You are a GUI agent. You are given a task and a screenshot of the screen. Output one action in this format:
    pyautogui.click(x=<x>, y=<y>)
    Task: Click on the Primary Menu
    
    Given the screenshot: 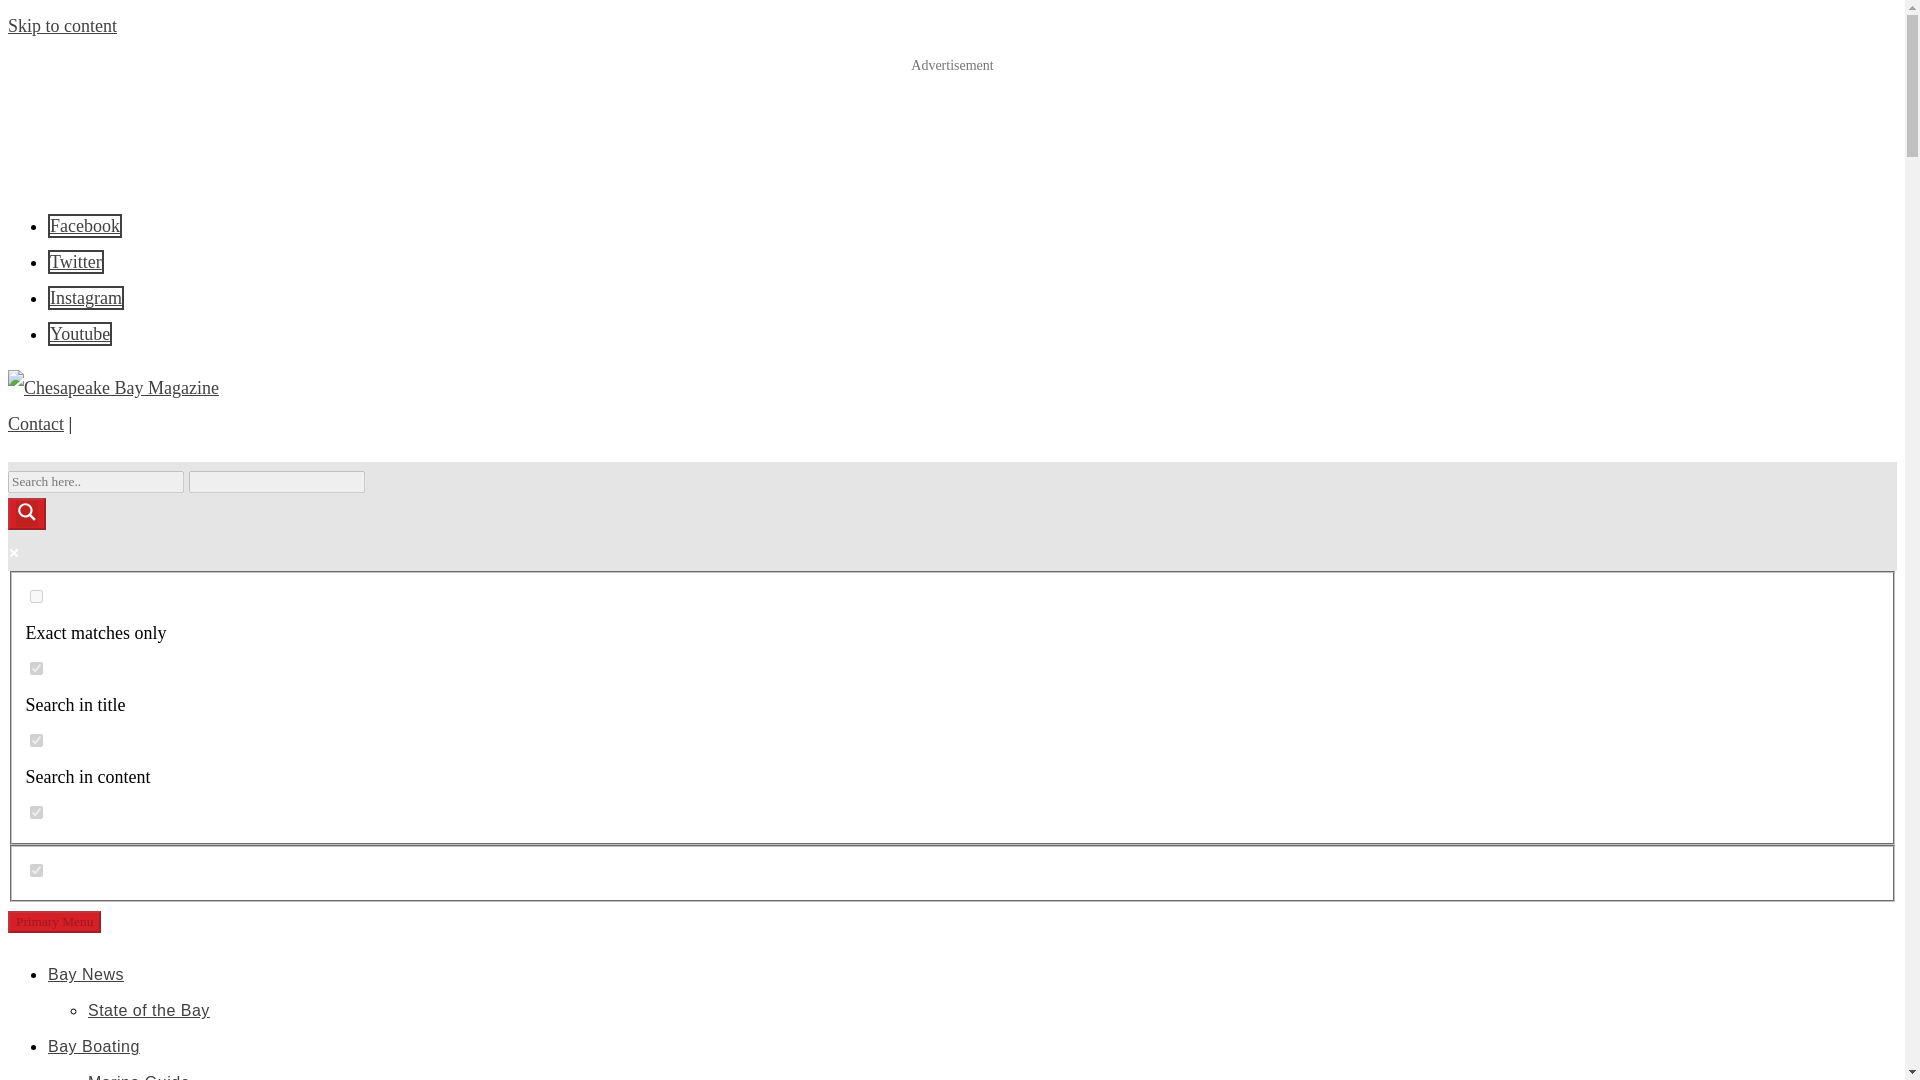 What is the action you would take?
    pyautogui.click(x=54, y=922)
    